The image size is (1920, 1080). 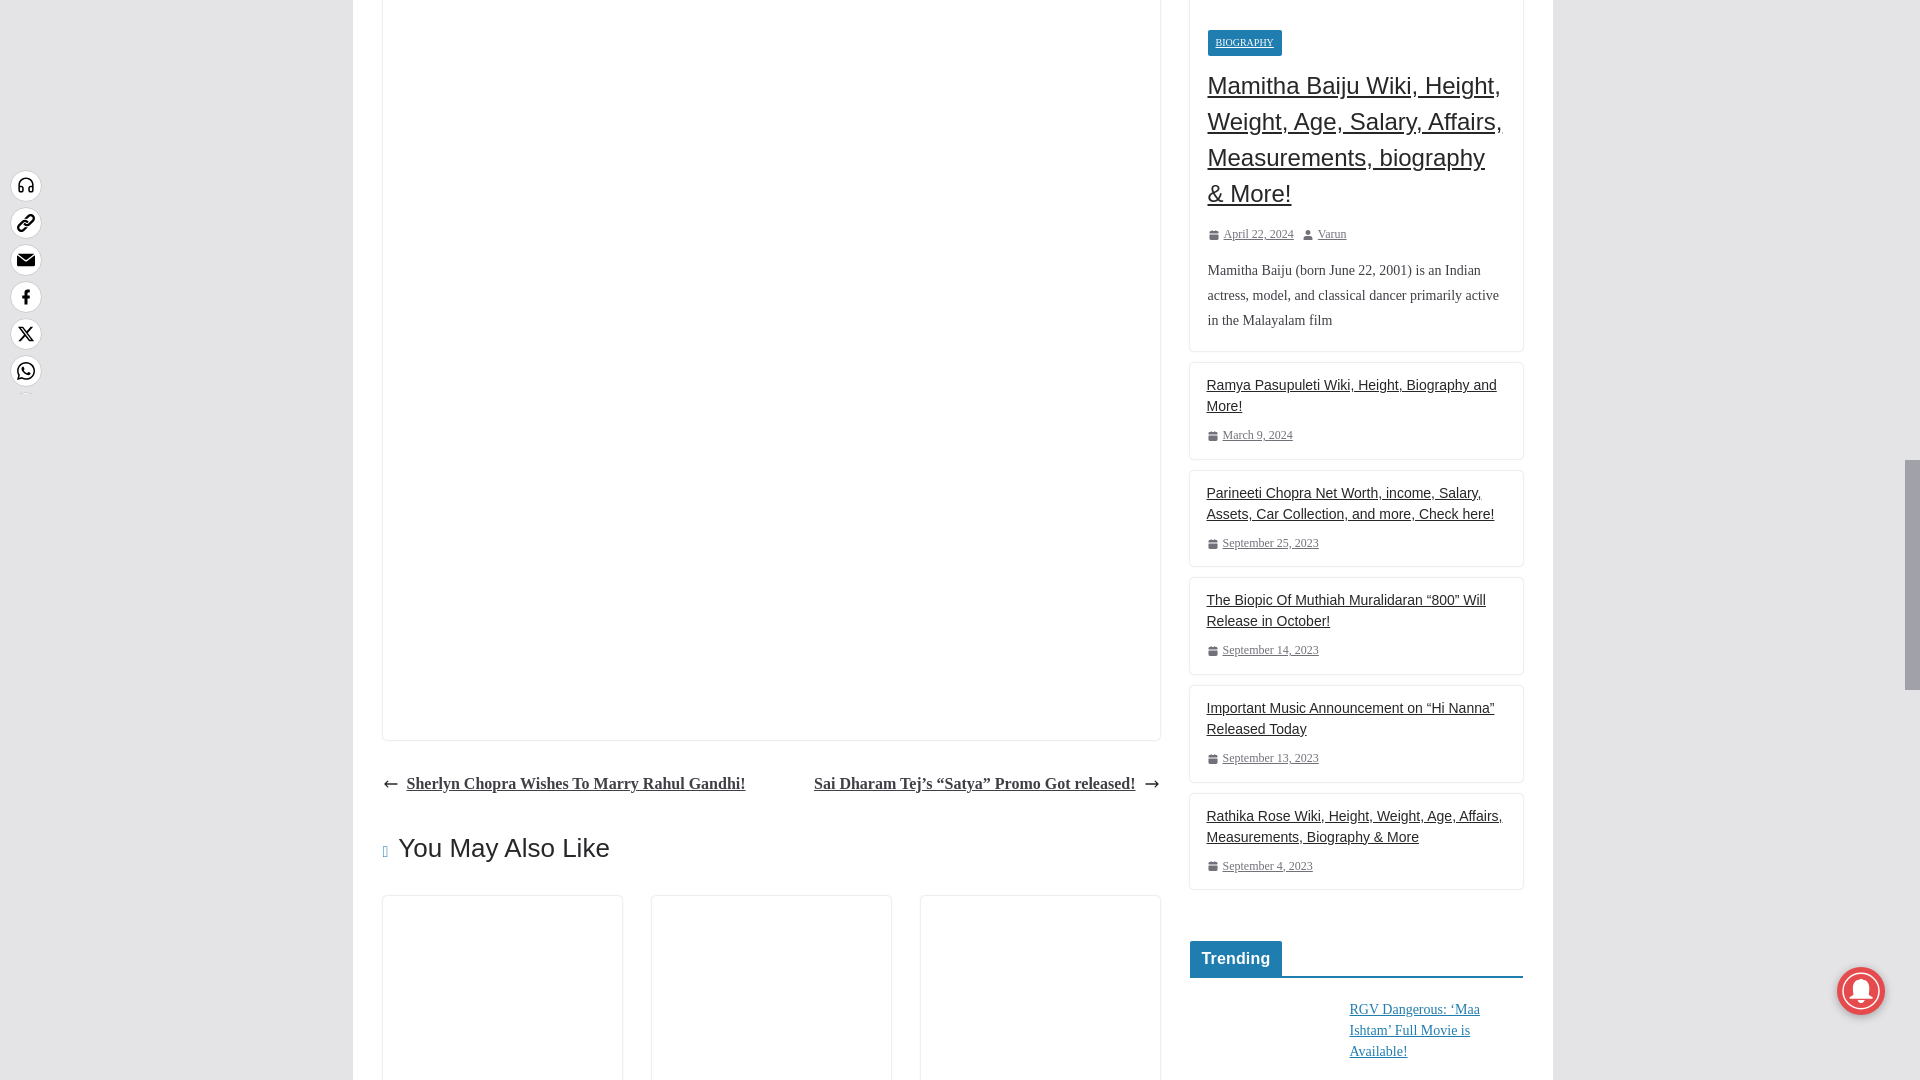 What do you see at coordinates (770, 534) in the screenshot?
I see `Google News` at bounding box center [770, 534].